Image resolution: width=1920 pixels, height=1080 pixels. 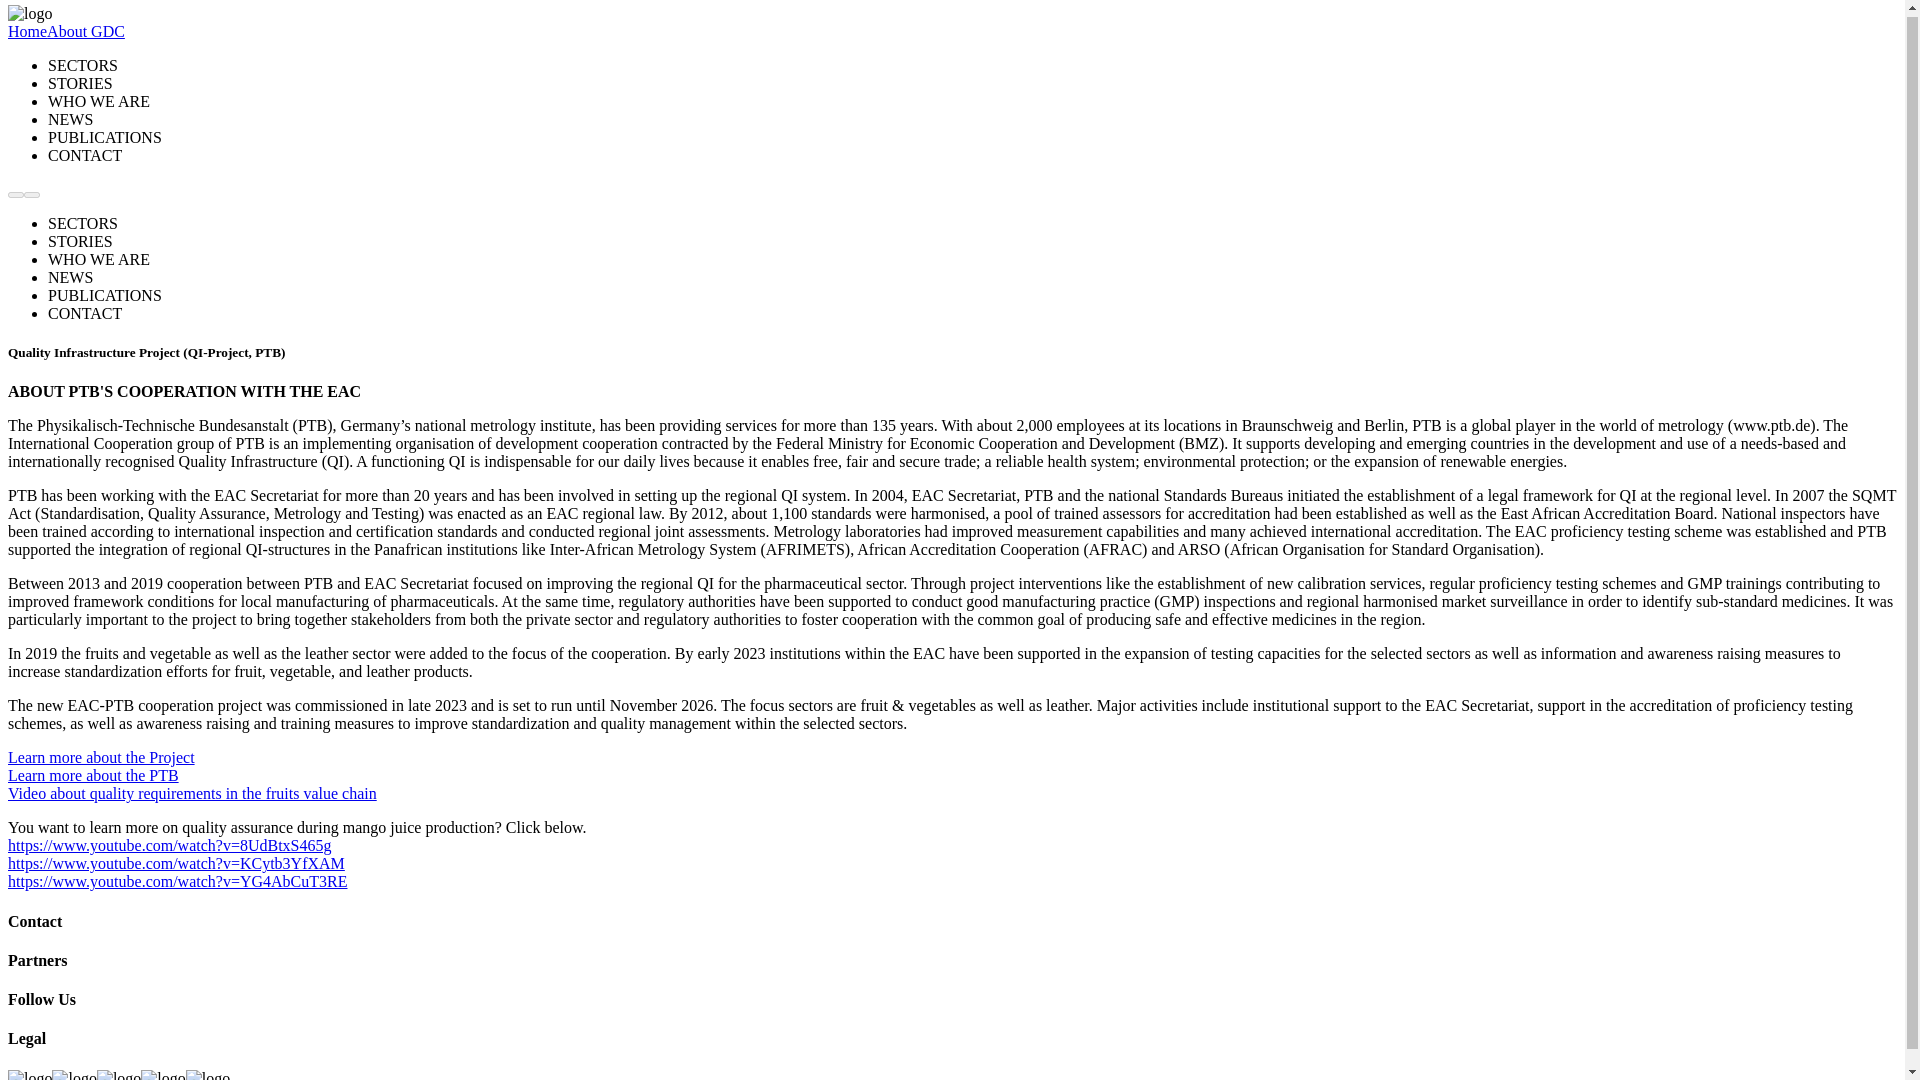 I want to click on About GDC, so click(x=85, y=30).